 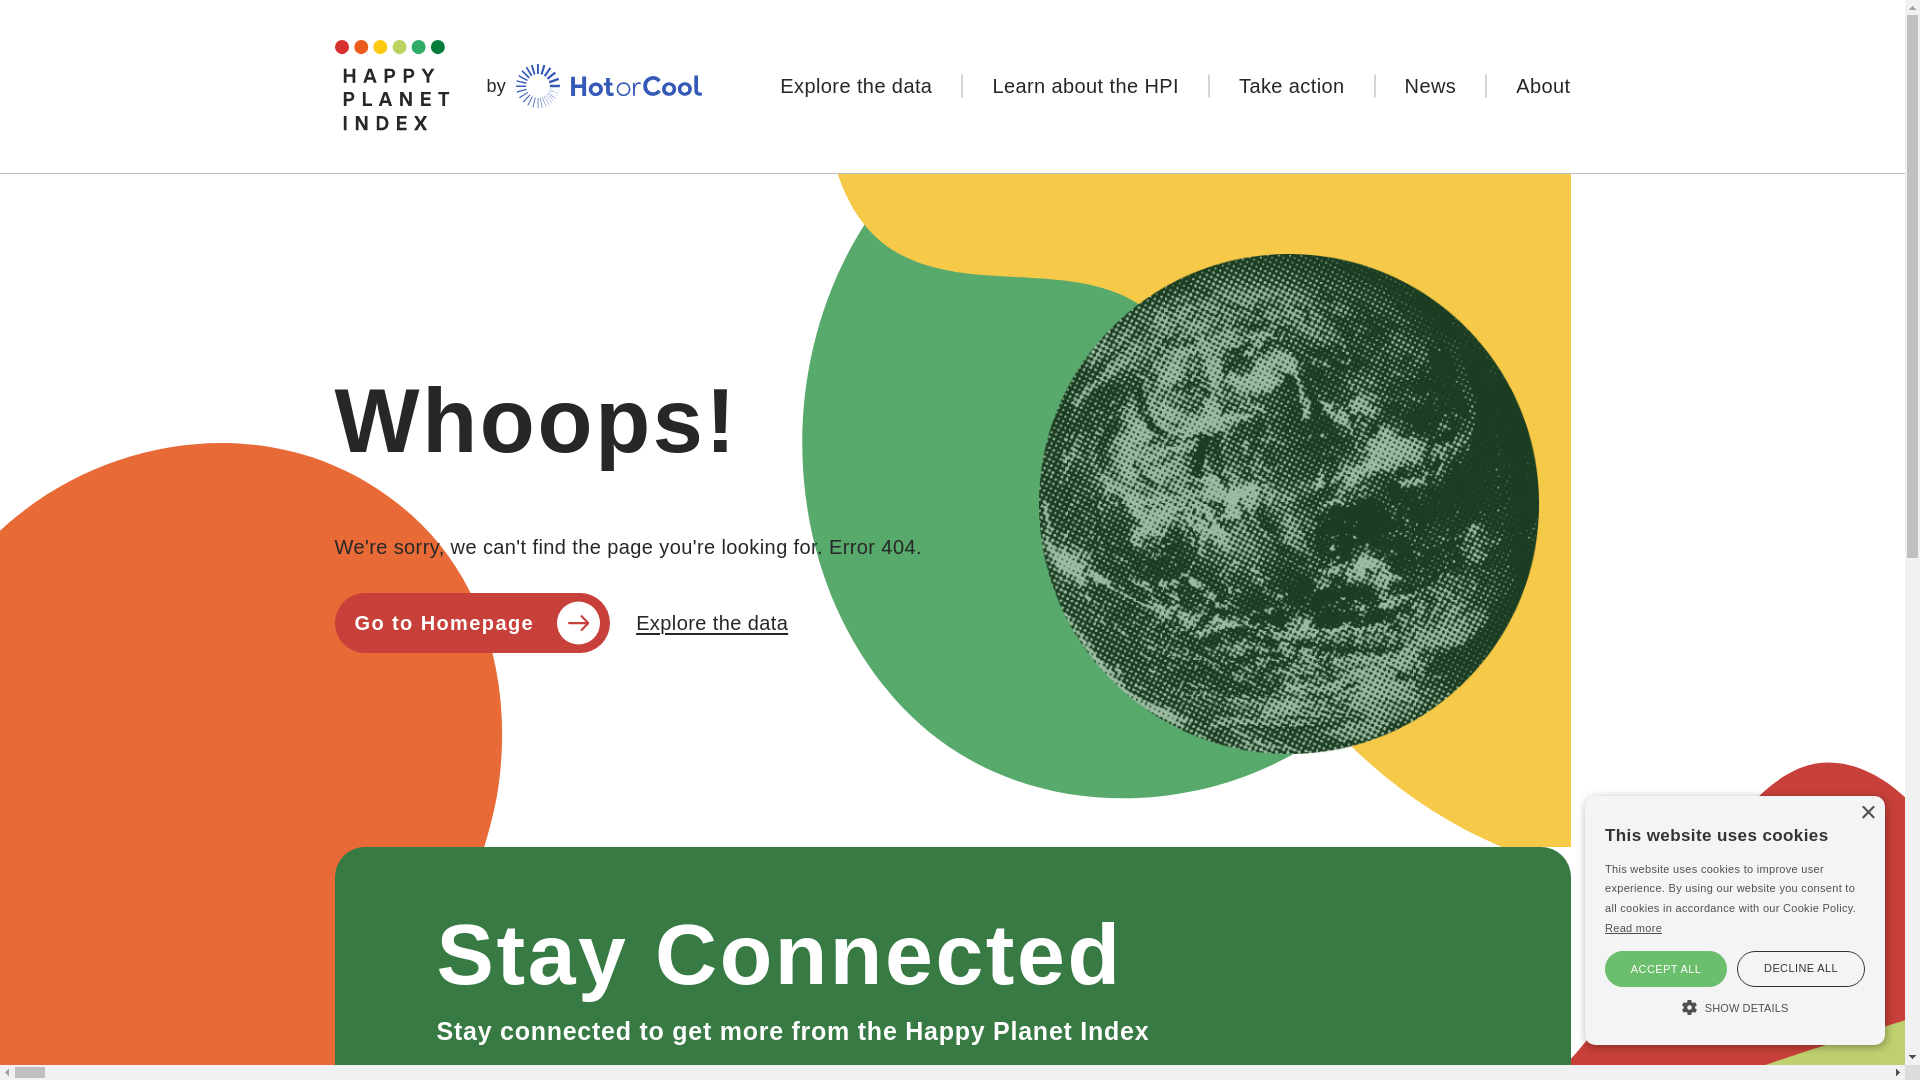 What do you see at coordinates (1085, 86) in the screenshot?
I see `Learn about the HPI` at bounding box center [1085, 86].